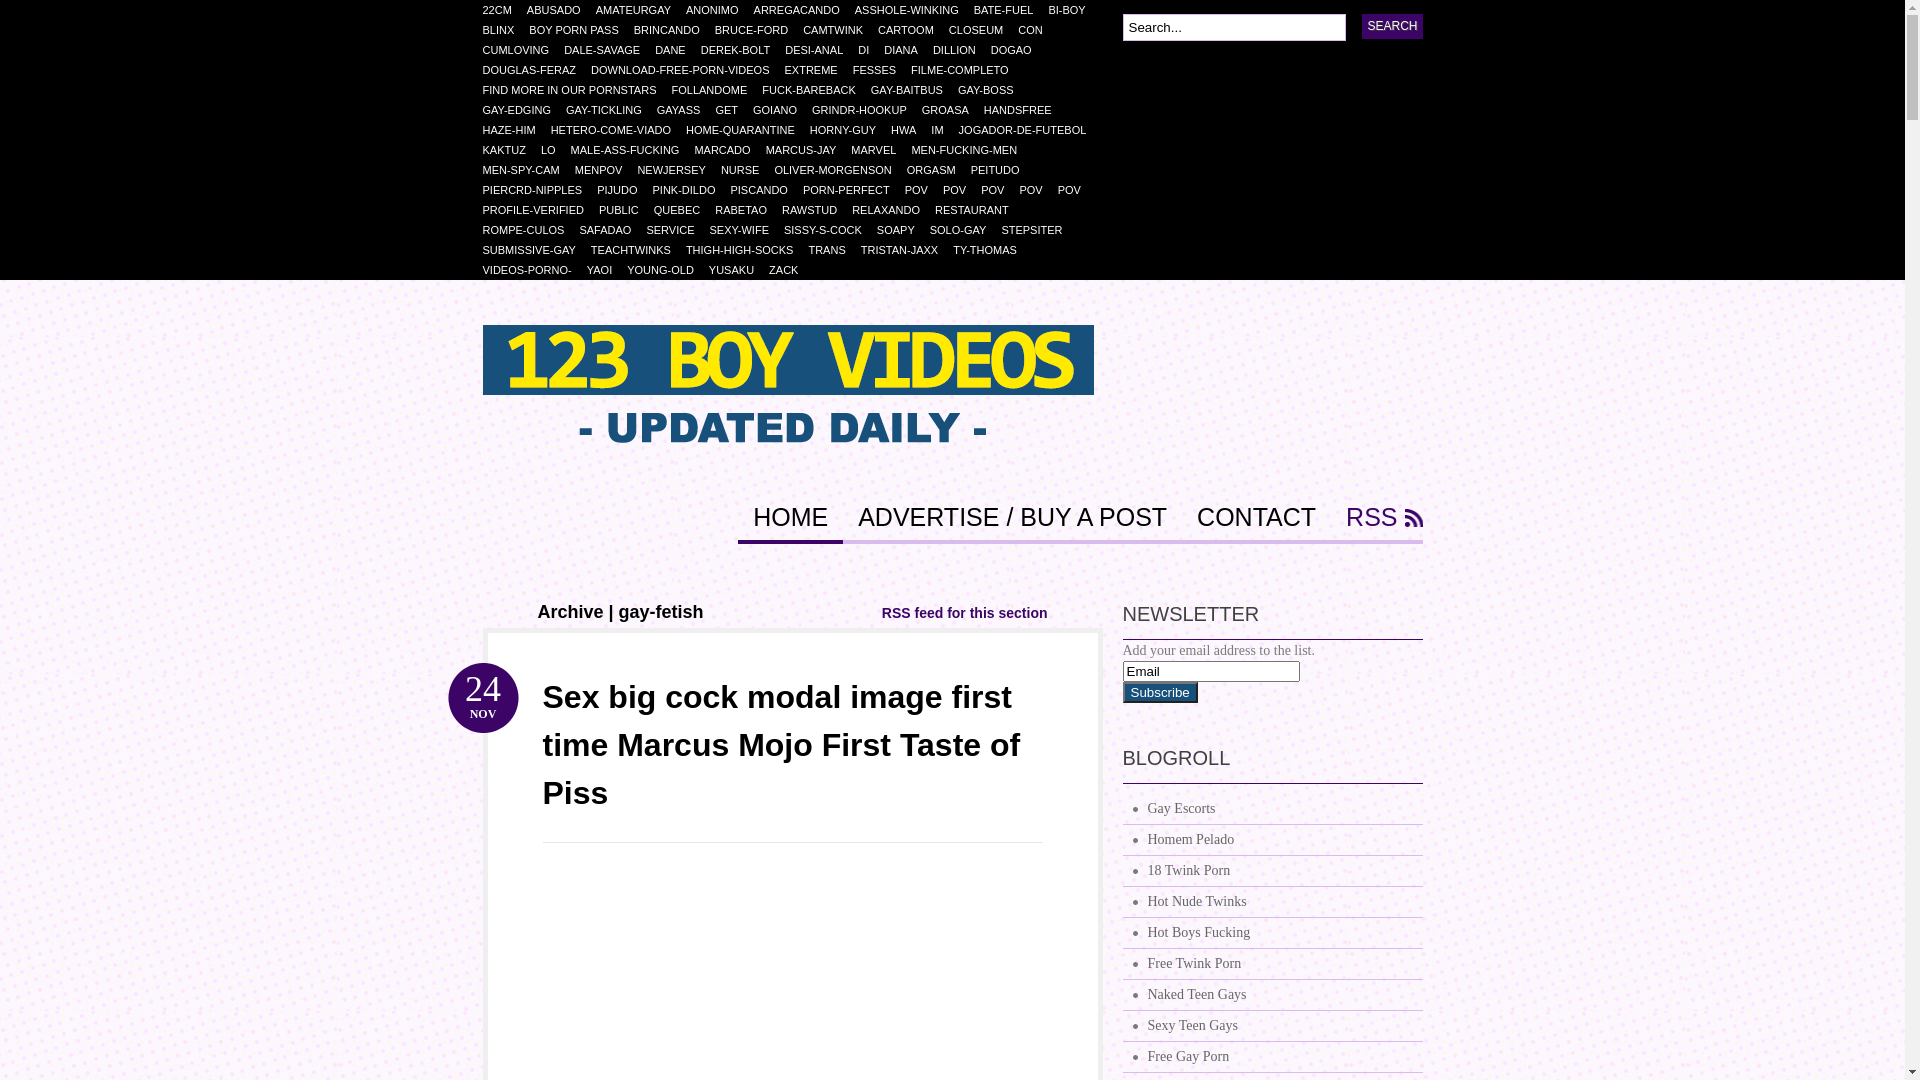 This screenshot has width=1920, height=1080. I want to click on DEREK-BOLT, so click(743, 50).